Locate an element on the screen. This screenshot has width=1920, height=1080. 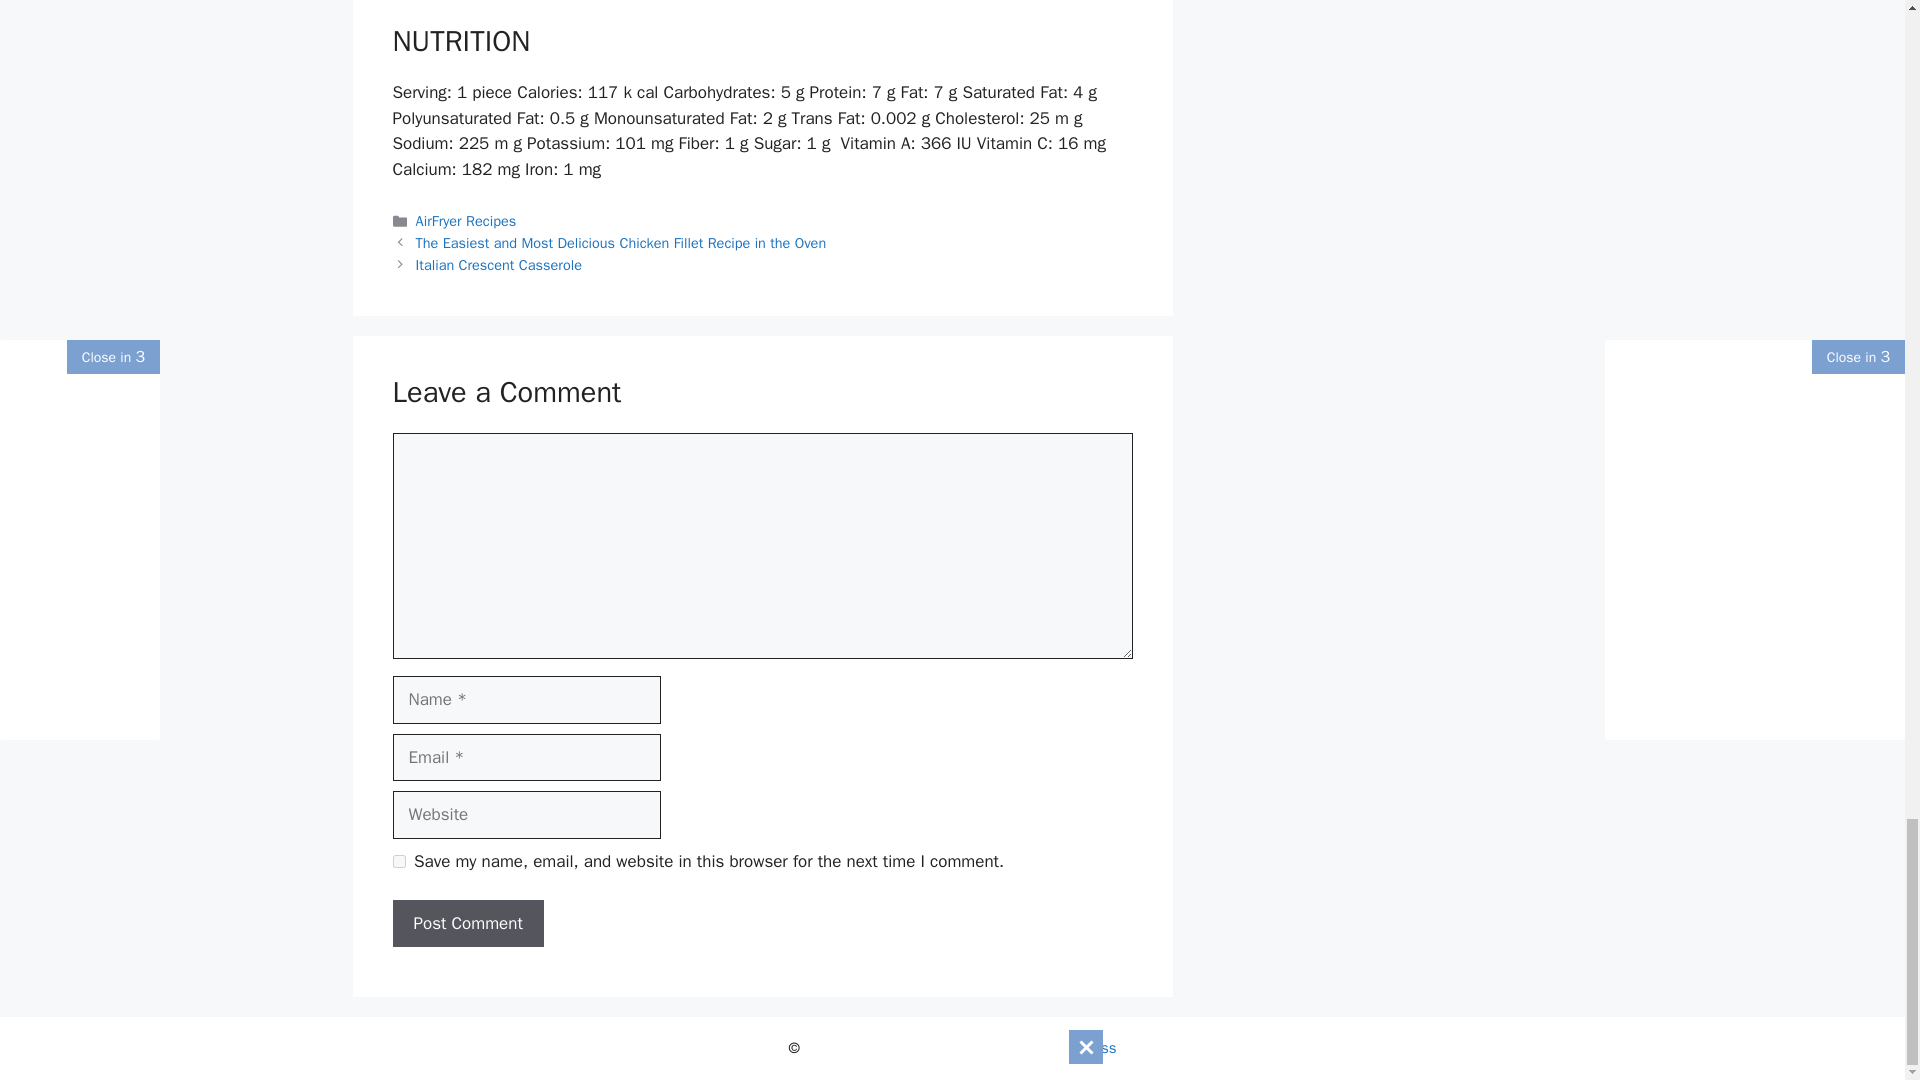
yes is located at coordinates (398, 862).